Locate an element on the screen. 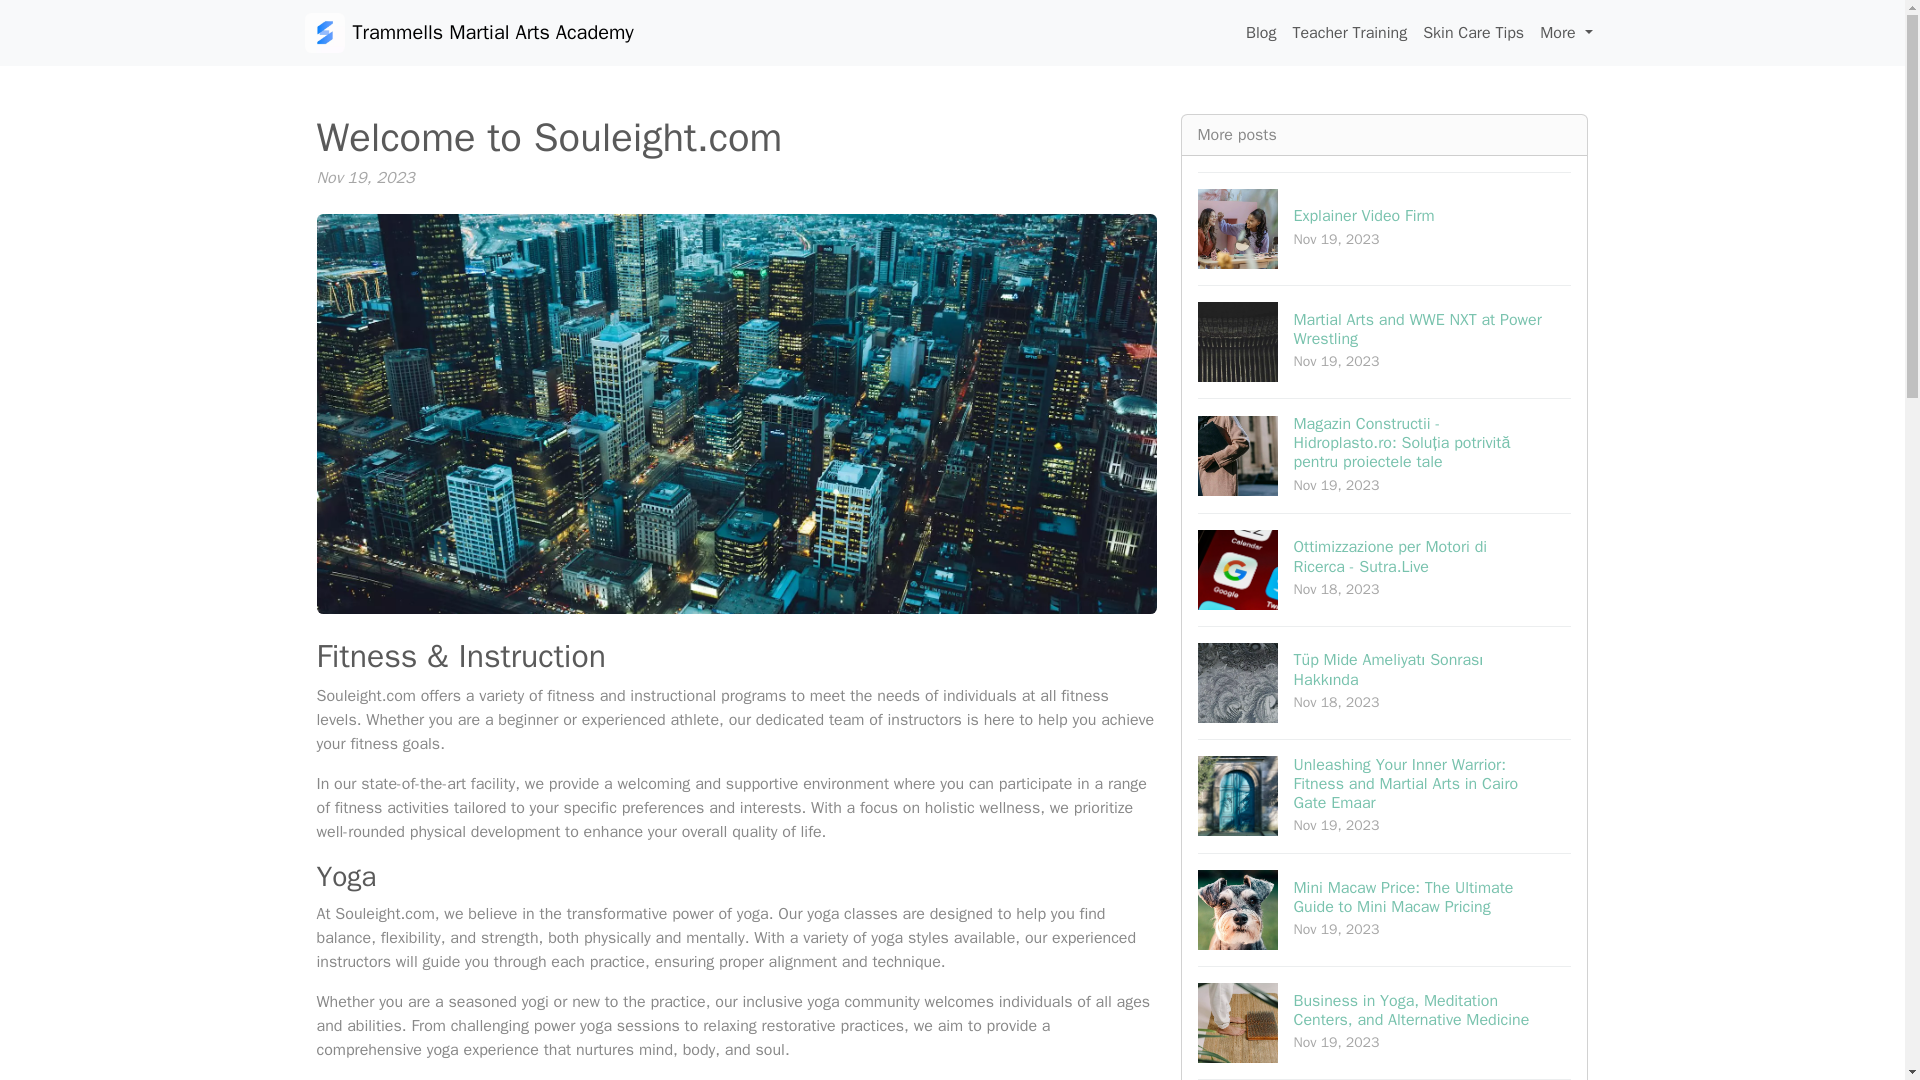 Image resolution: width=1920 pixels, height=1080 pixels. Blog is located at coordinates (1261, 32).